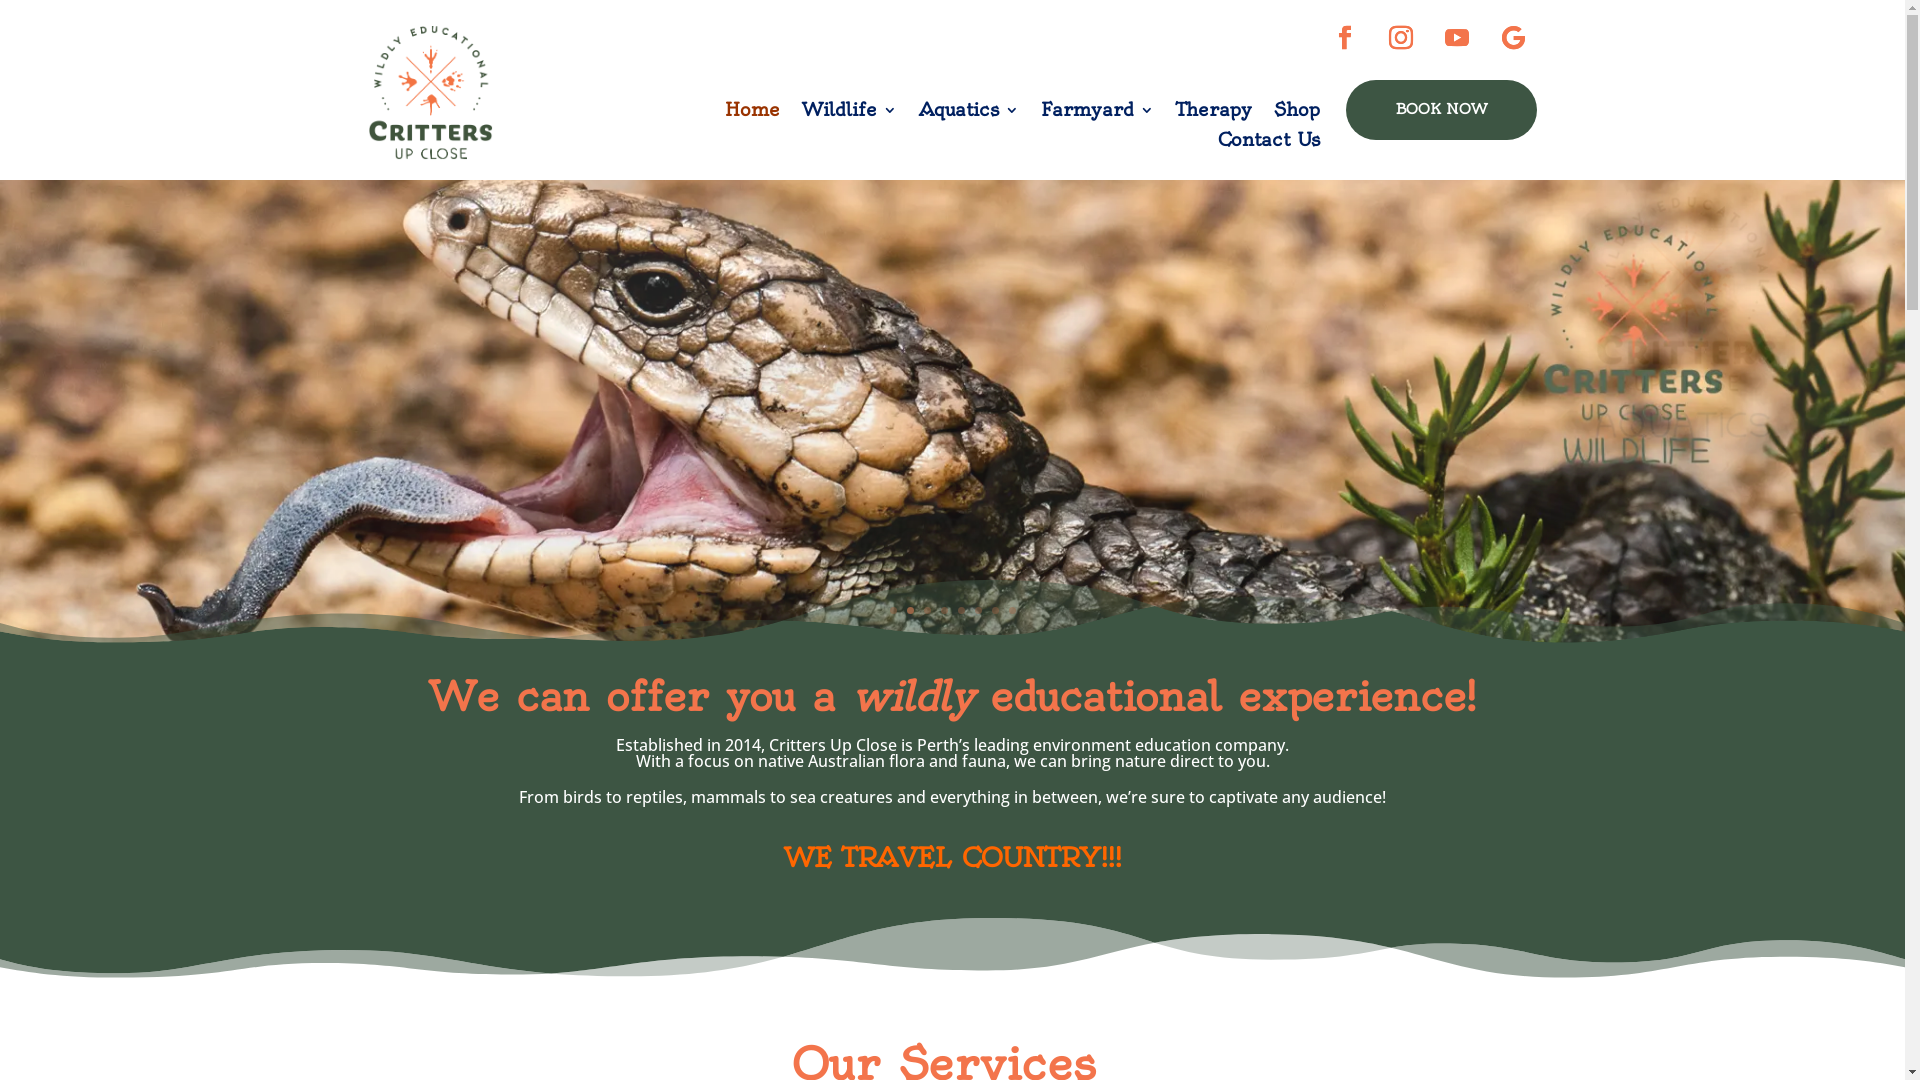 The height and width of the screenshot is (1080, 1920). Describe the element at coordinates (752, 114) in the screenshot. I see `Home` at that location.